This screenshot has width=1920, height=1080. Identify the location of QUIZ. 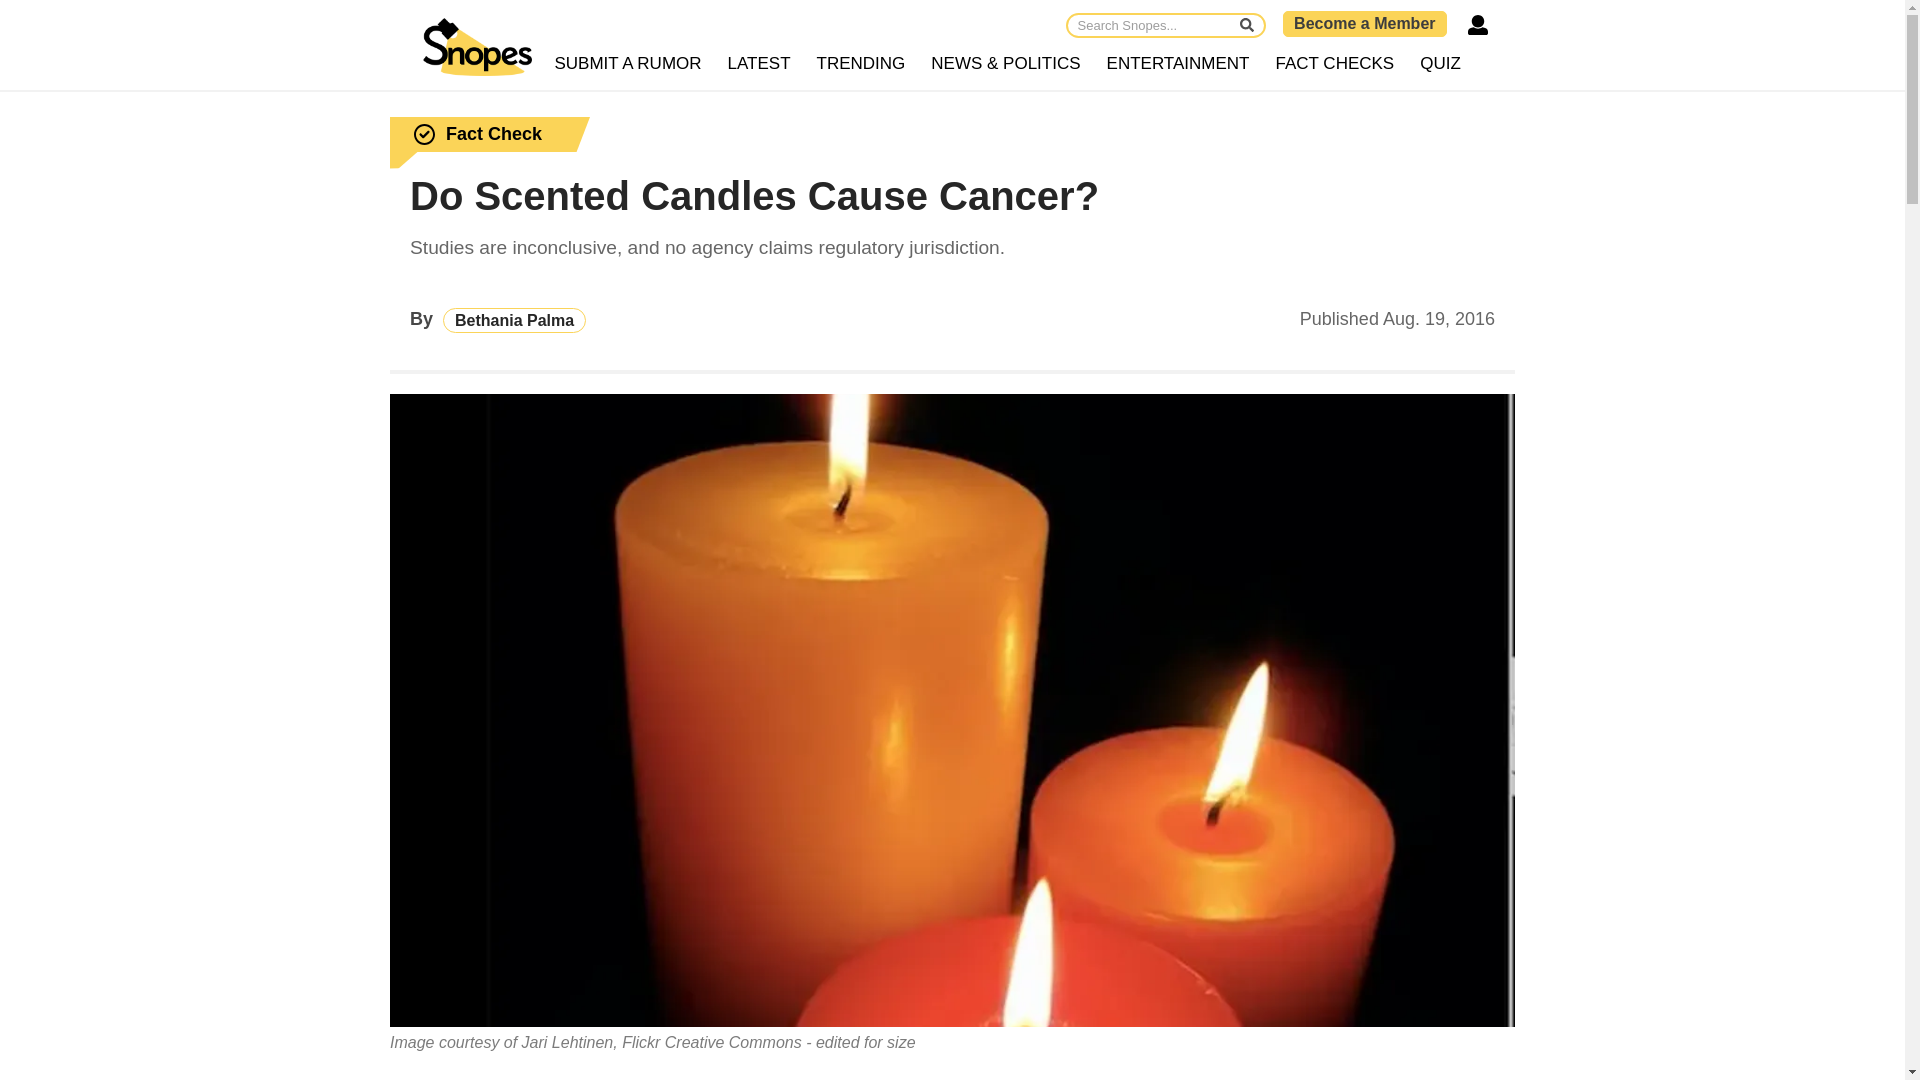
(1440, 64).